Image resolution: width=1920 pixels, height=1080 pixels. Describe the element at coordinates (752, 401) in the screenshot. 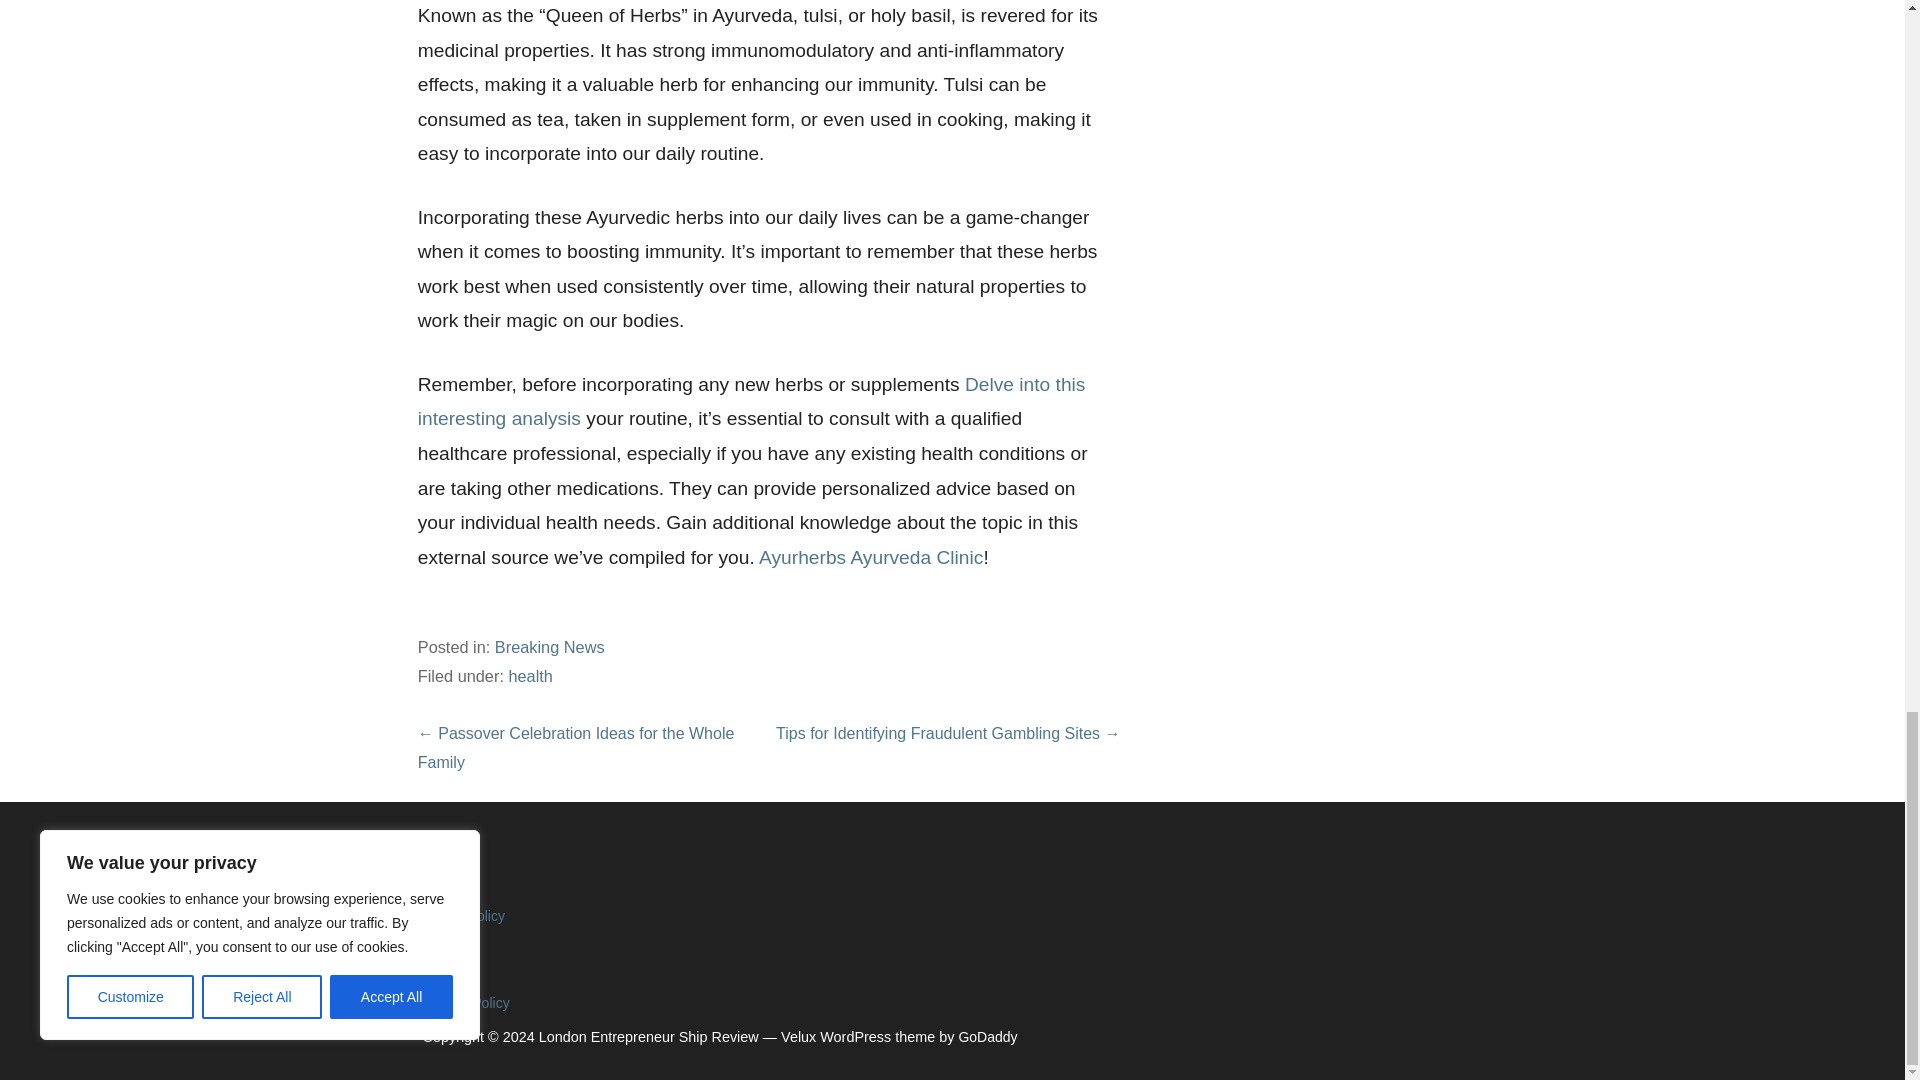

I see `Delve into this interesting analysis` at that location.